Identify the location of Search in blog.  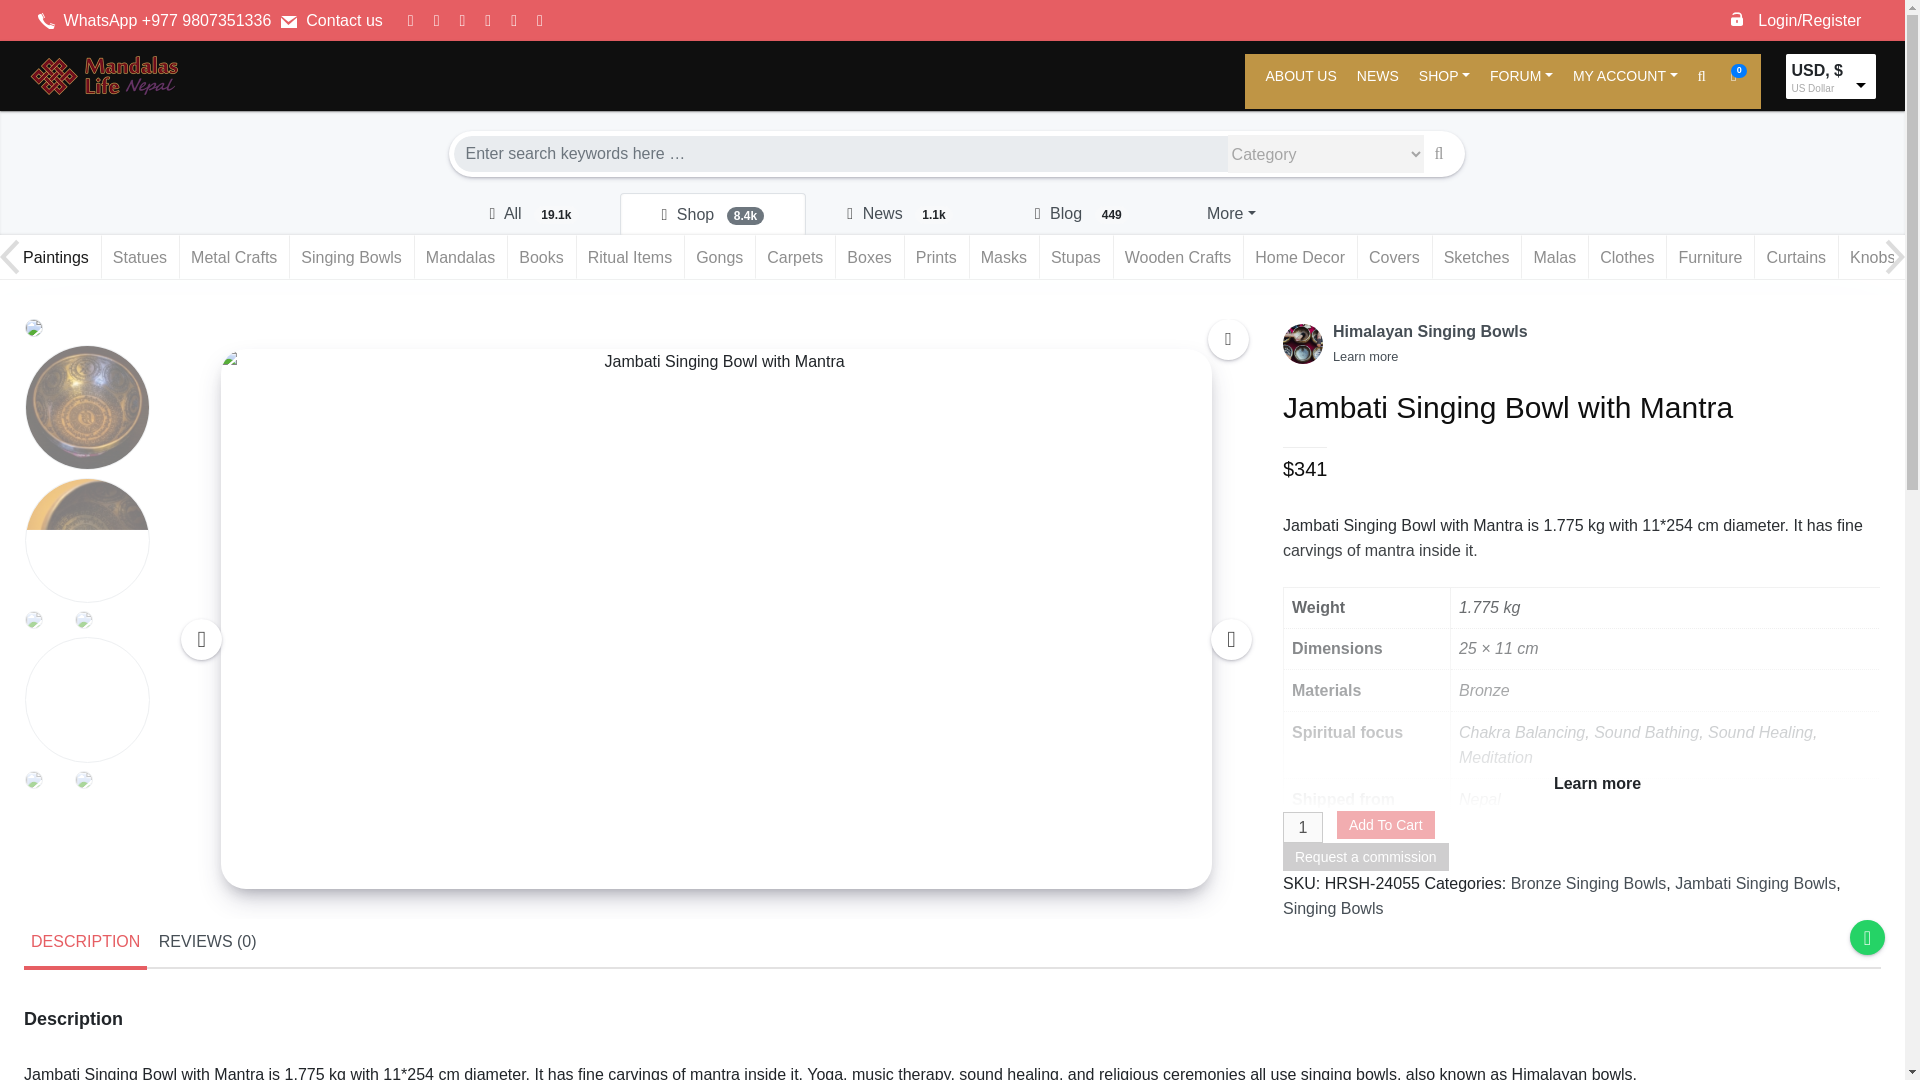
(1082, 214).